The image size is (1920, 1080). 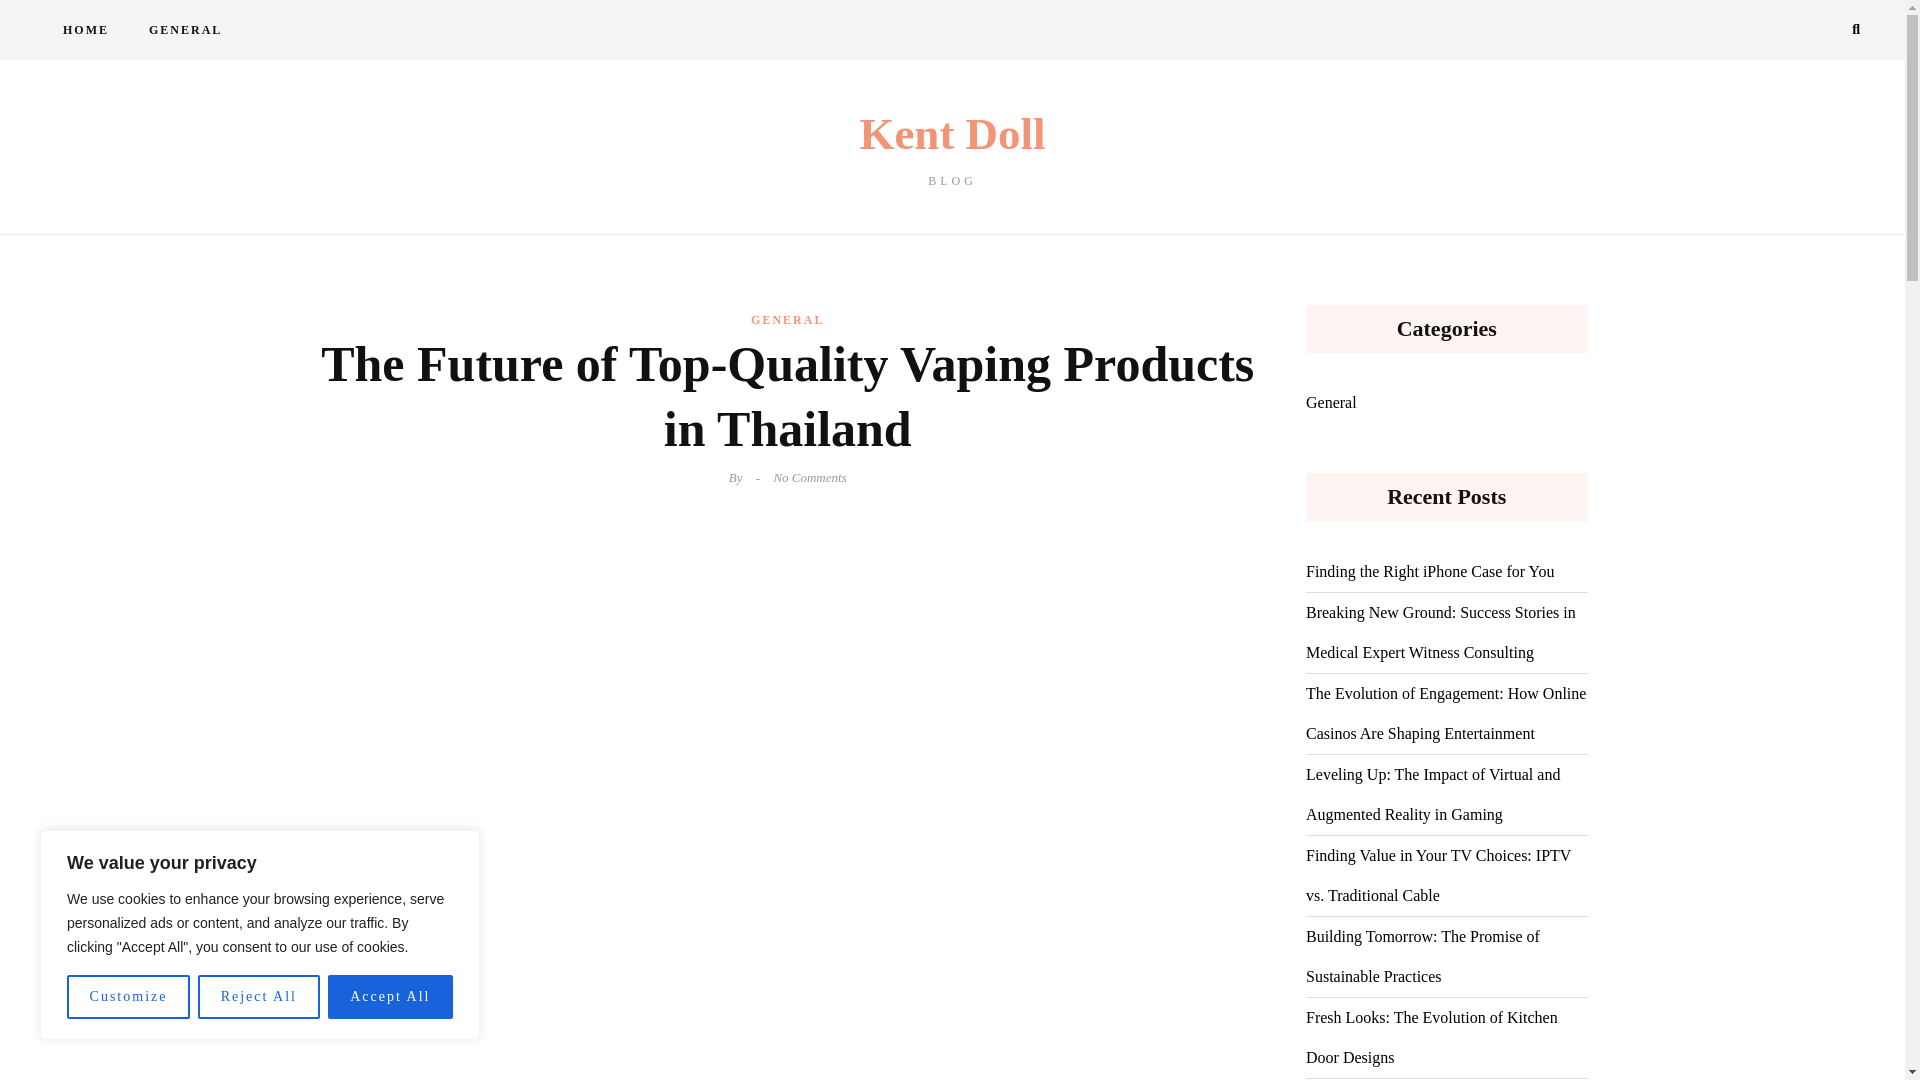 What do you see at coordinates (390, 997) in the screenshot?
I see `Accept All` at bounding box center [390, 997].